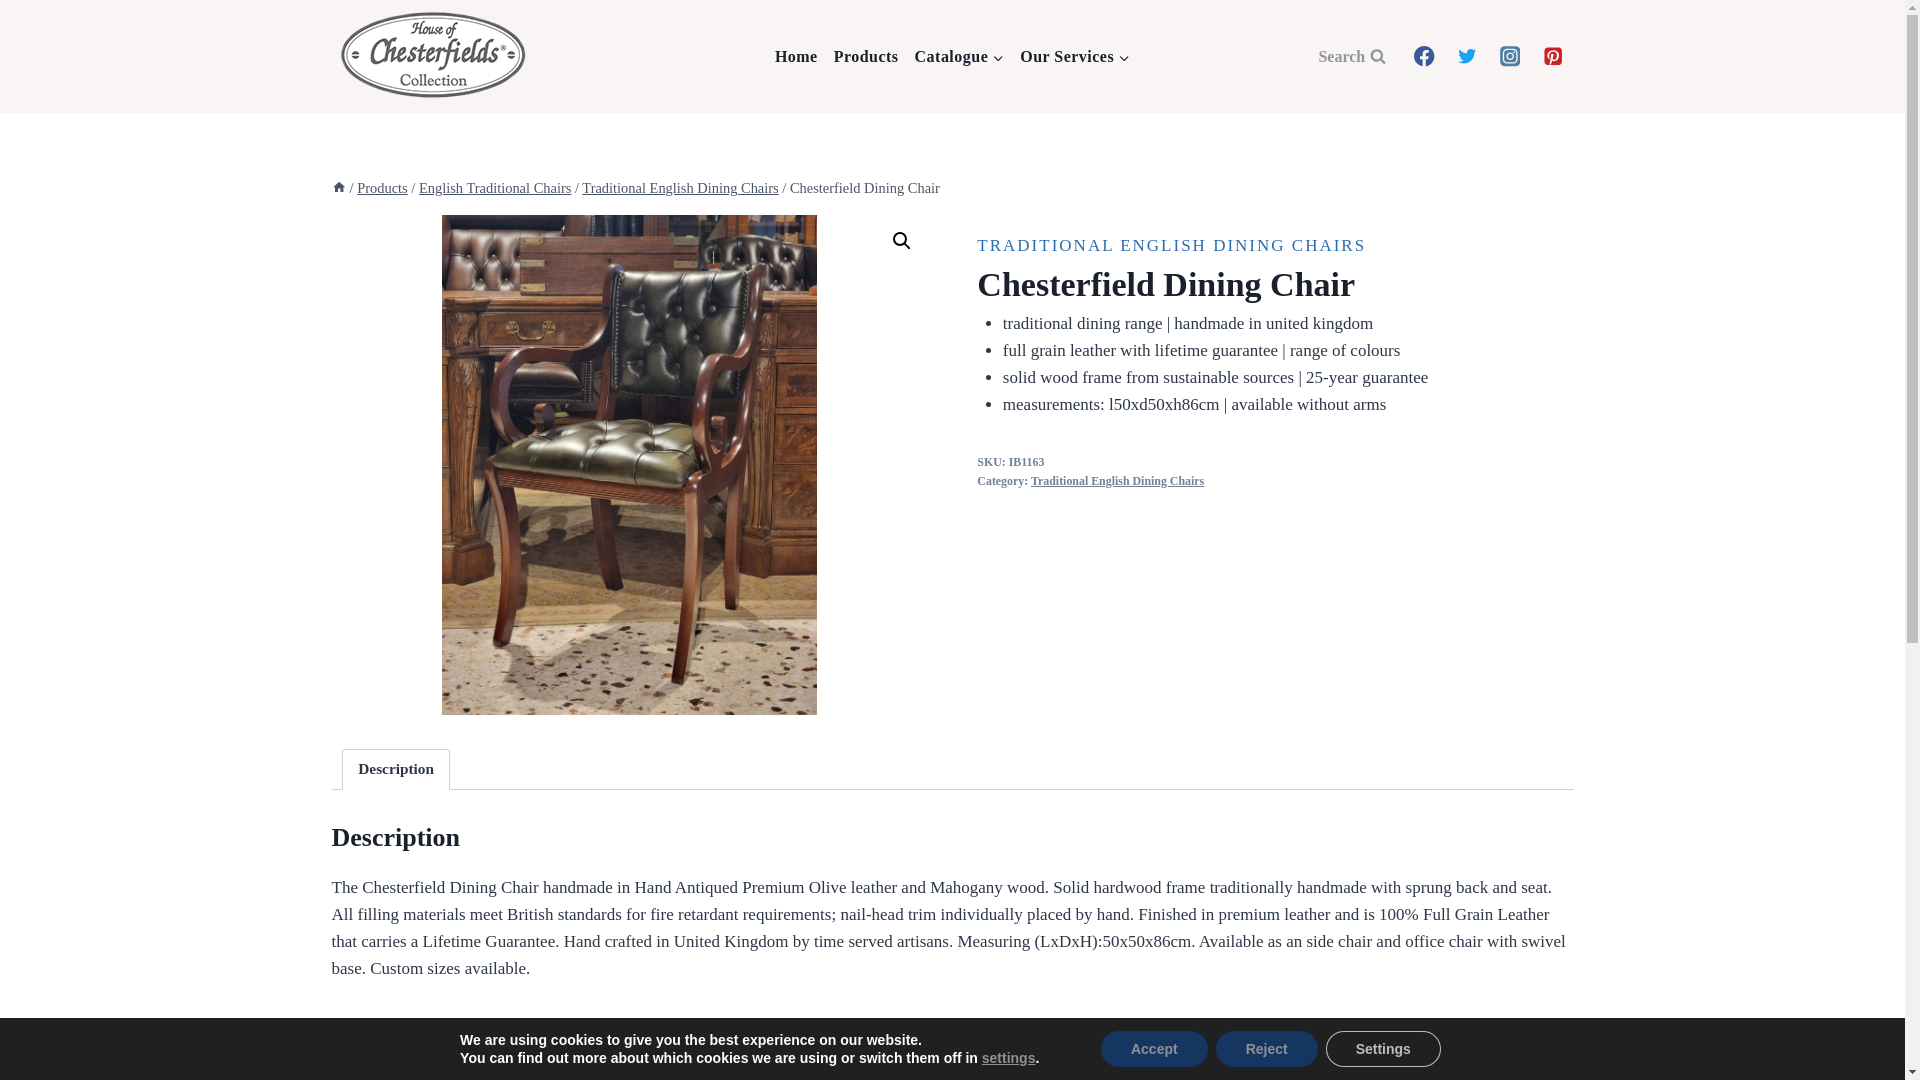  What do you see at coordinates (960, 57) in the screenshot?
I see `Catalogue` at bounding box center [960, 57].